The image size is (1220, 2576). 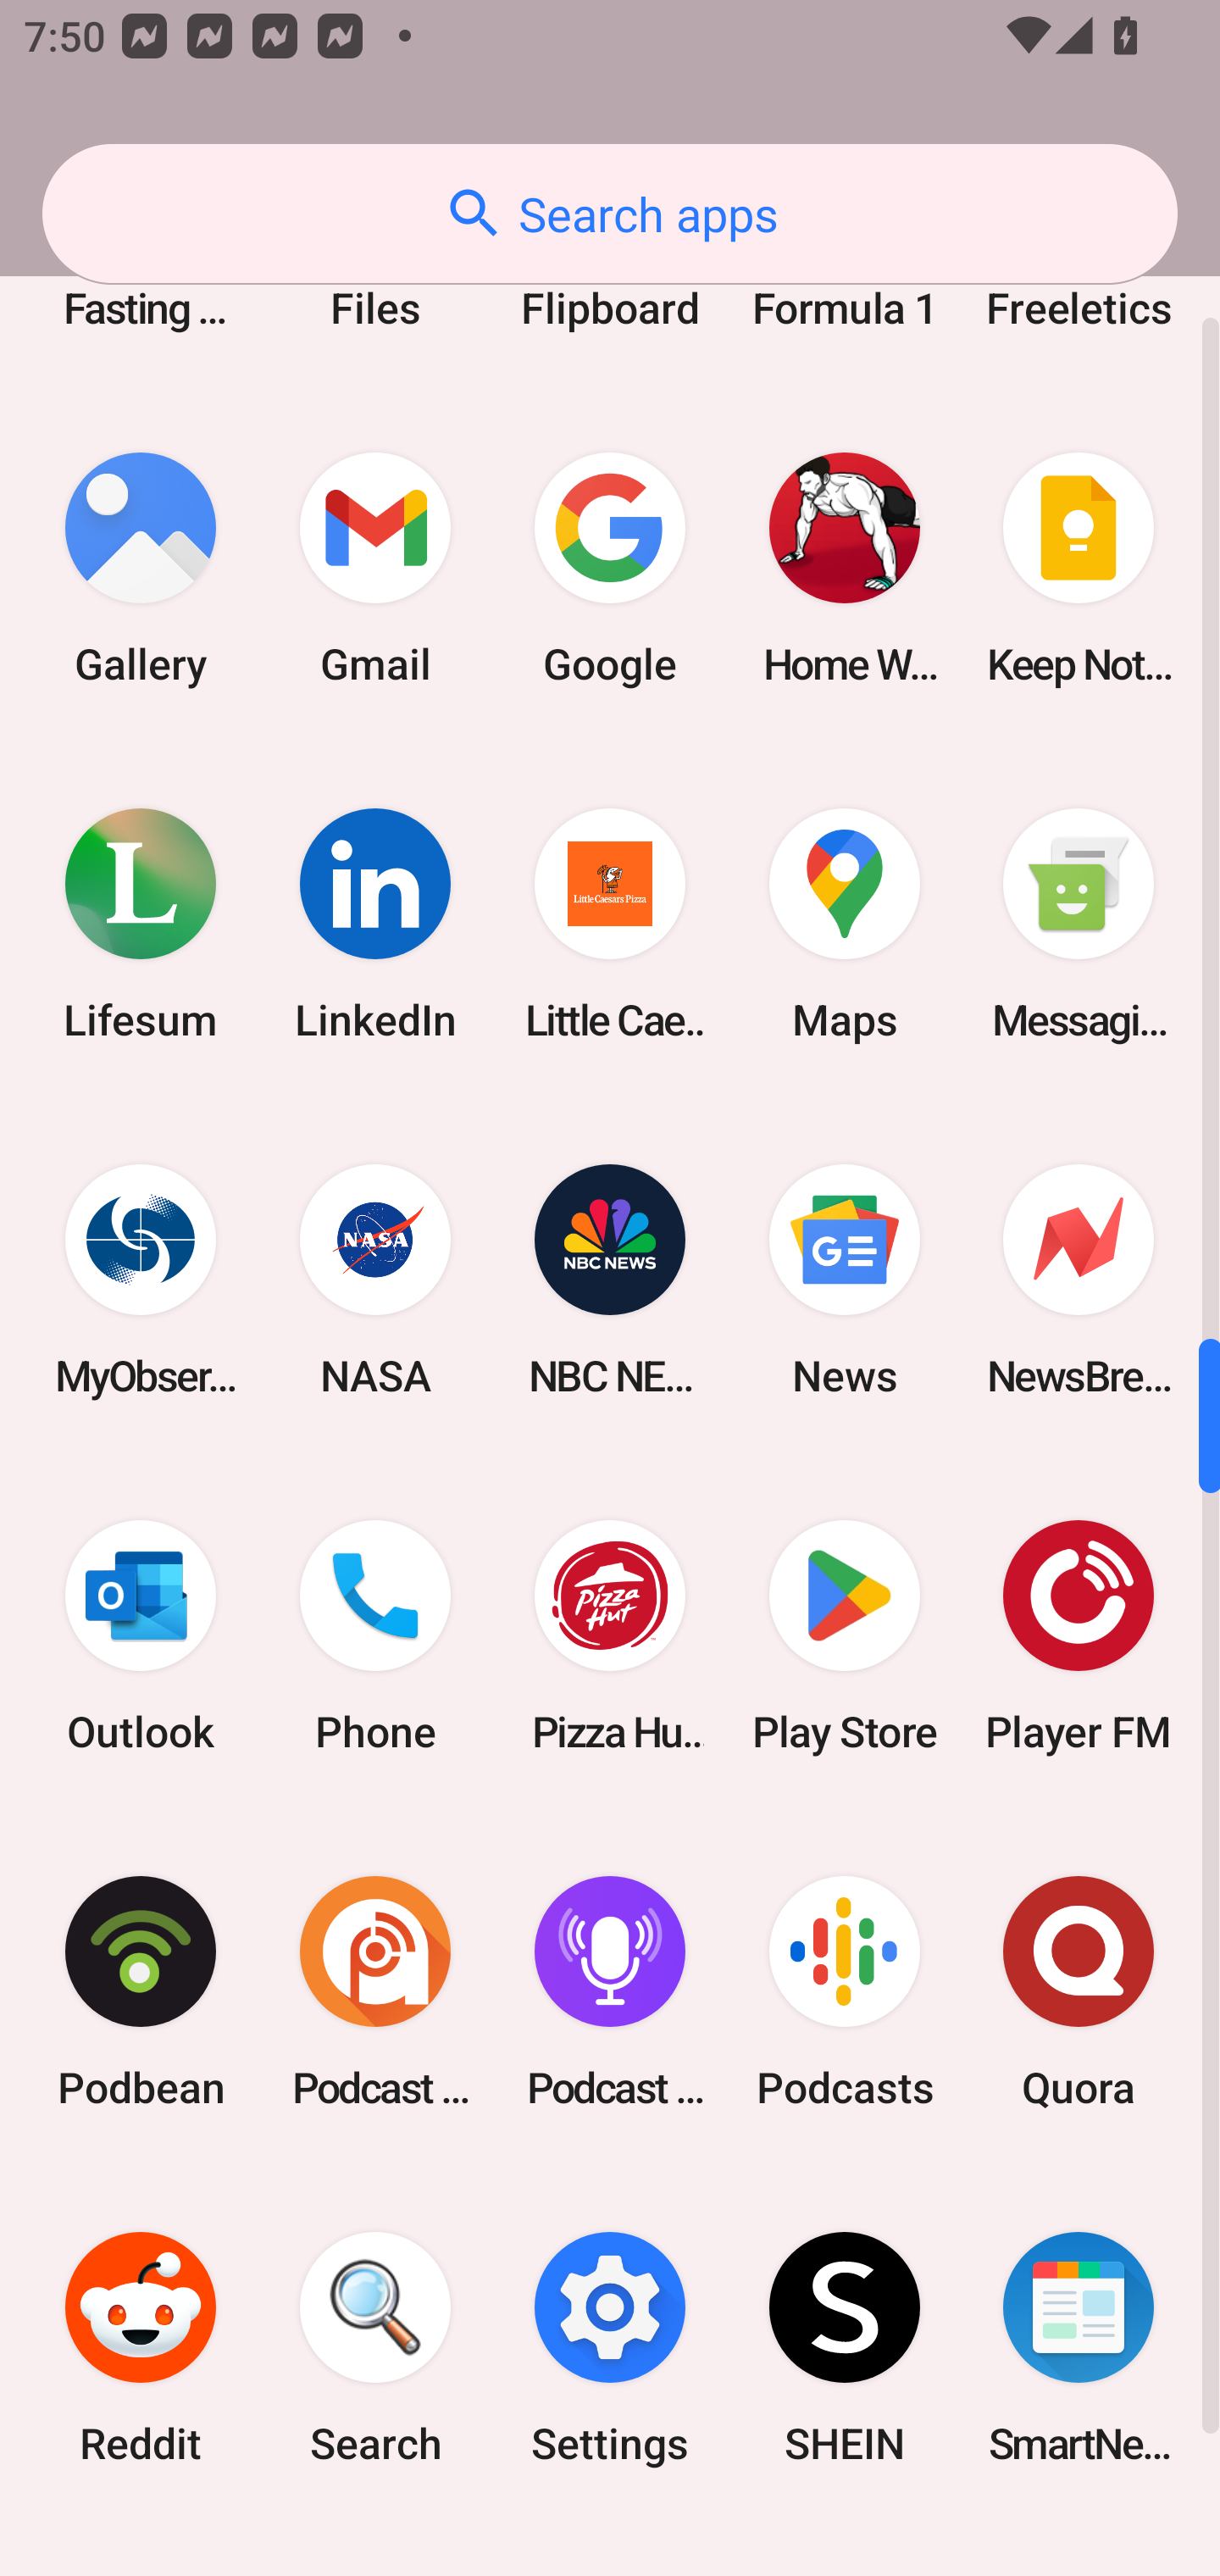 What do you see at coordinates (610, 214) in the screenshot?
I see `  Search apps` at bounding box center [610, 214].